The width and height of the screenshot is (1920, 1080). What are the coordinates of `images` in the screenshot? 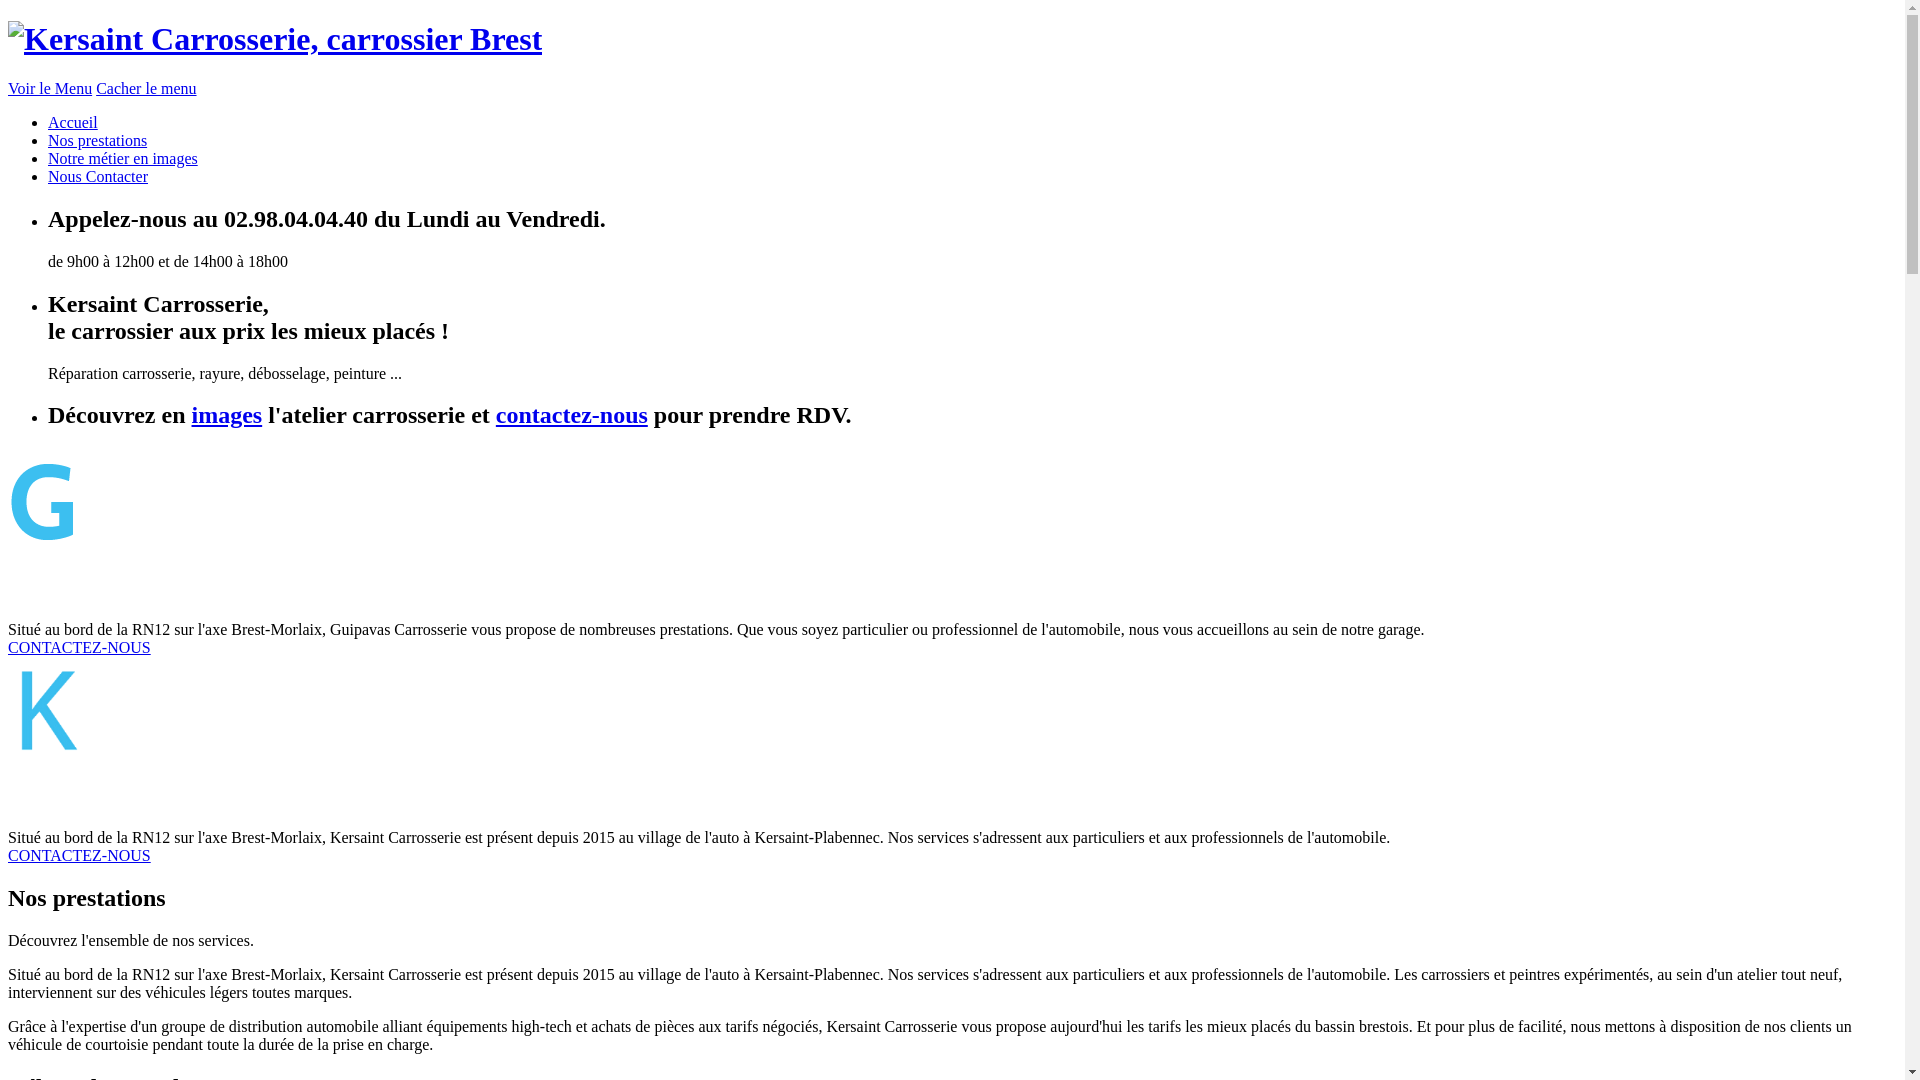 It's located at (228, 415).